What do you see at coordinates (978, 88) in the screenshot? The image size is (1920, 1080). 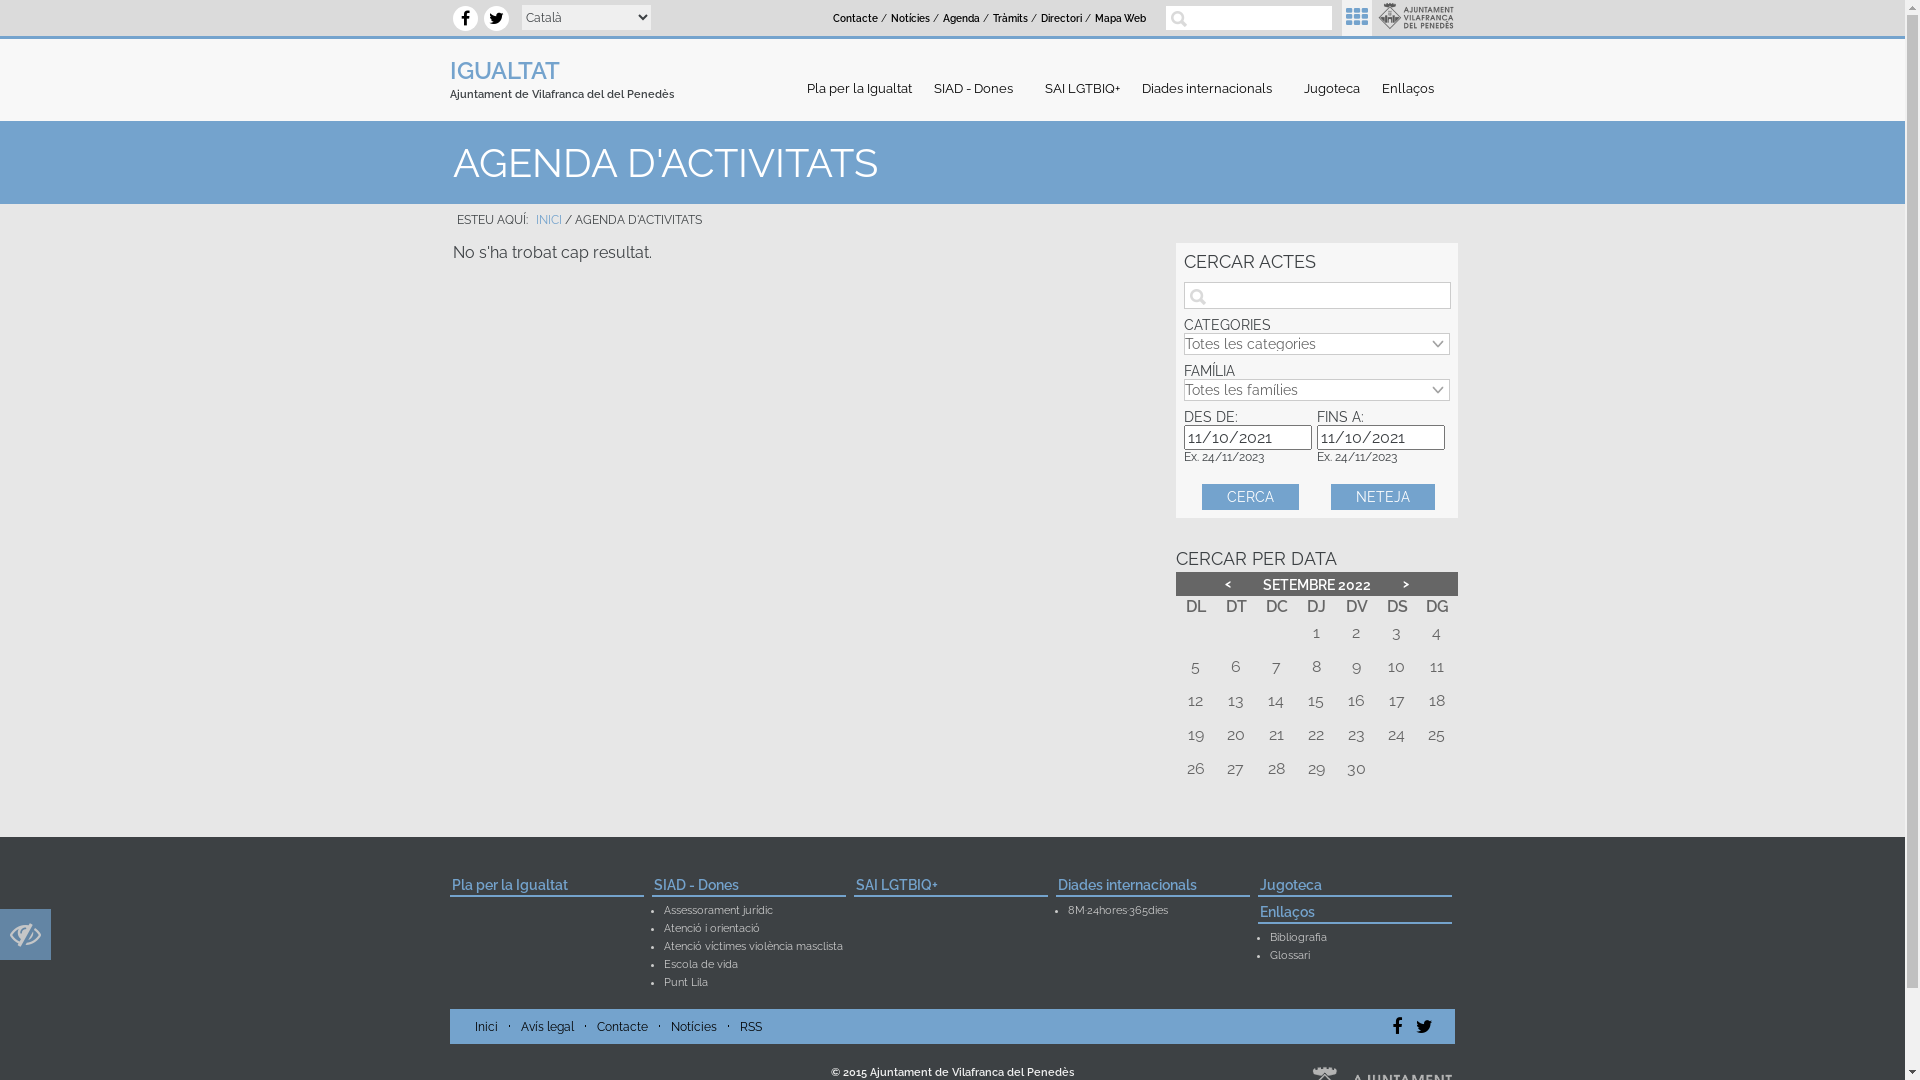 I see `SIAD - Dones` at bounding box center [978, 88].